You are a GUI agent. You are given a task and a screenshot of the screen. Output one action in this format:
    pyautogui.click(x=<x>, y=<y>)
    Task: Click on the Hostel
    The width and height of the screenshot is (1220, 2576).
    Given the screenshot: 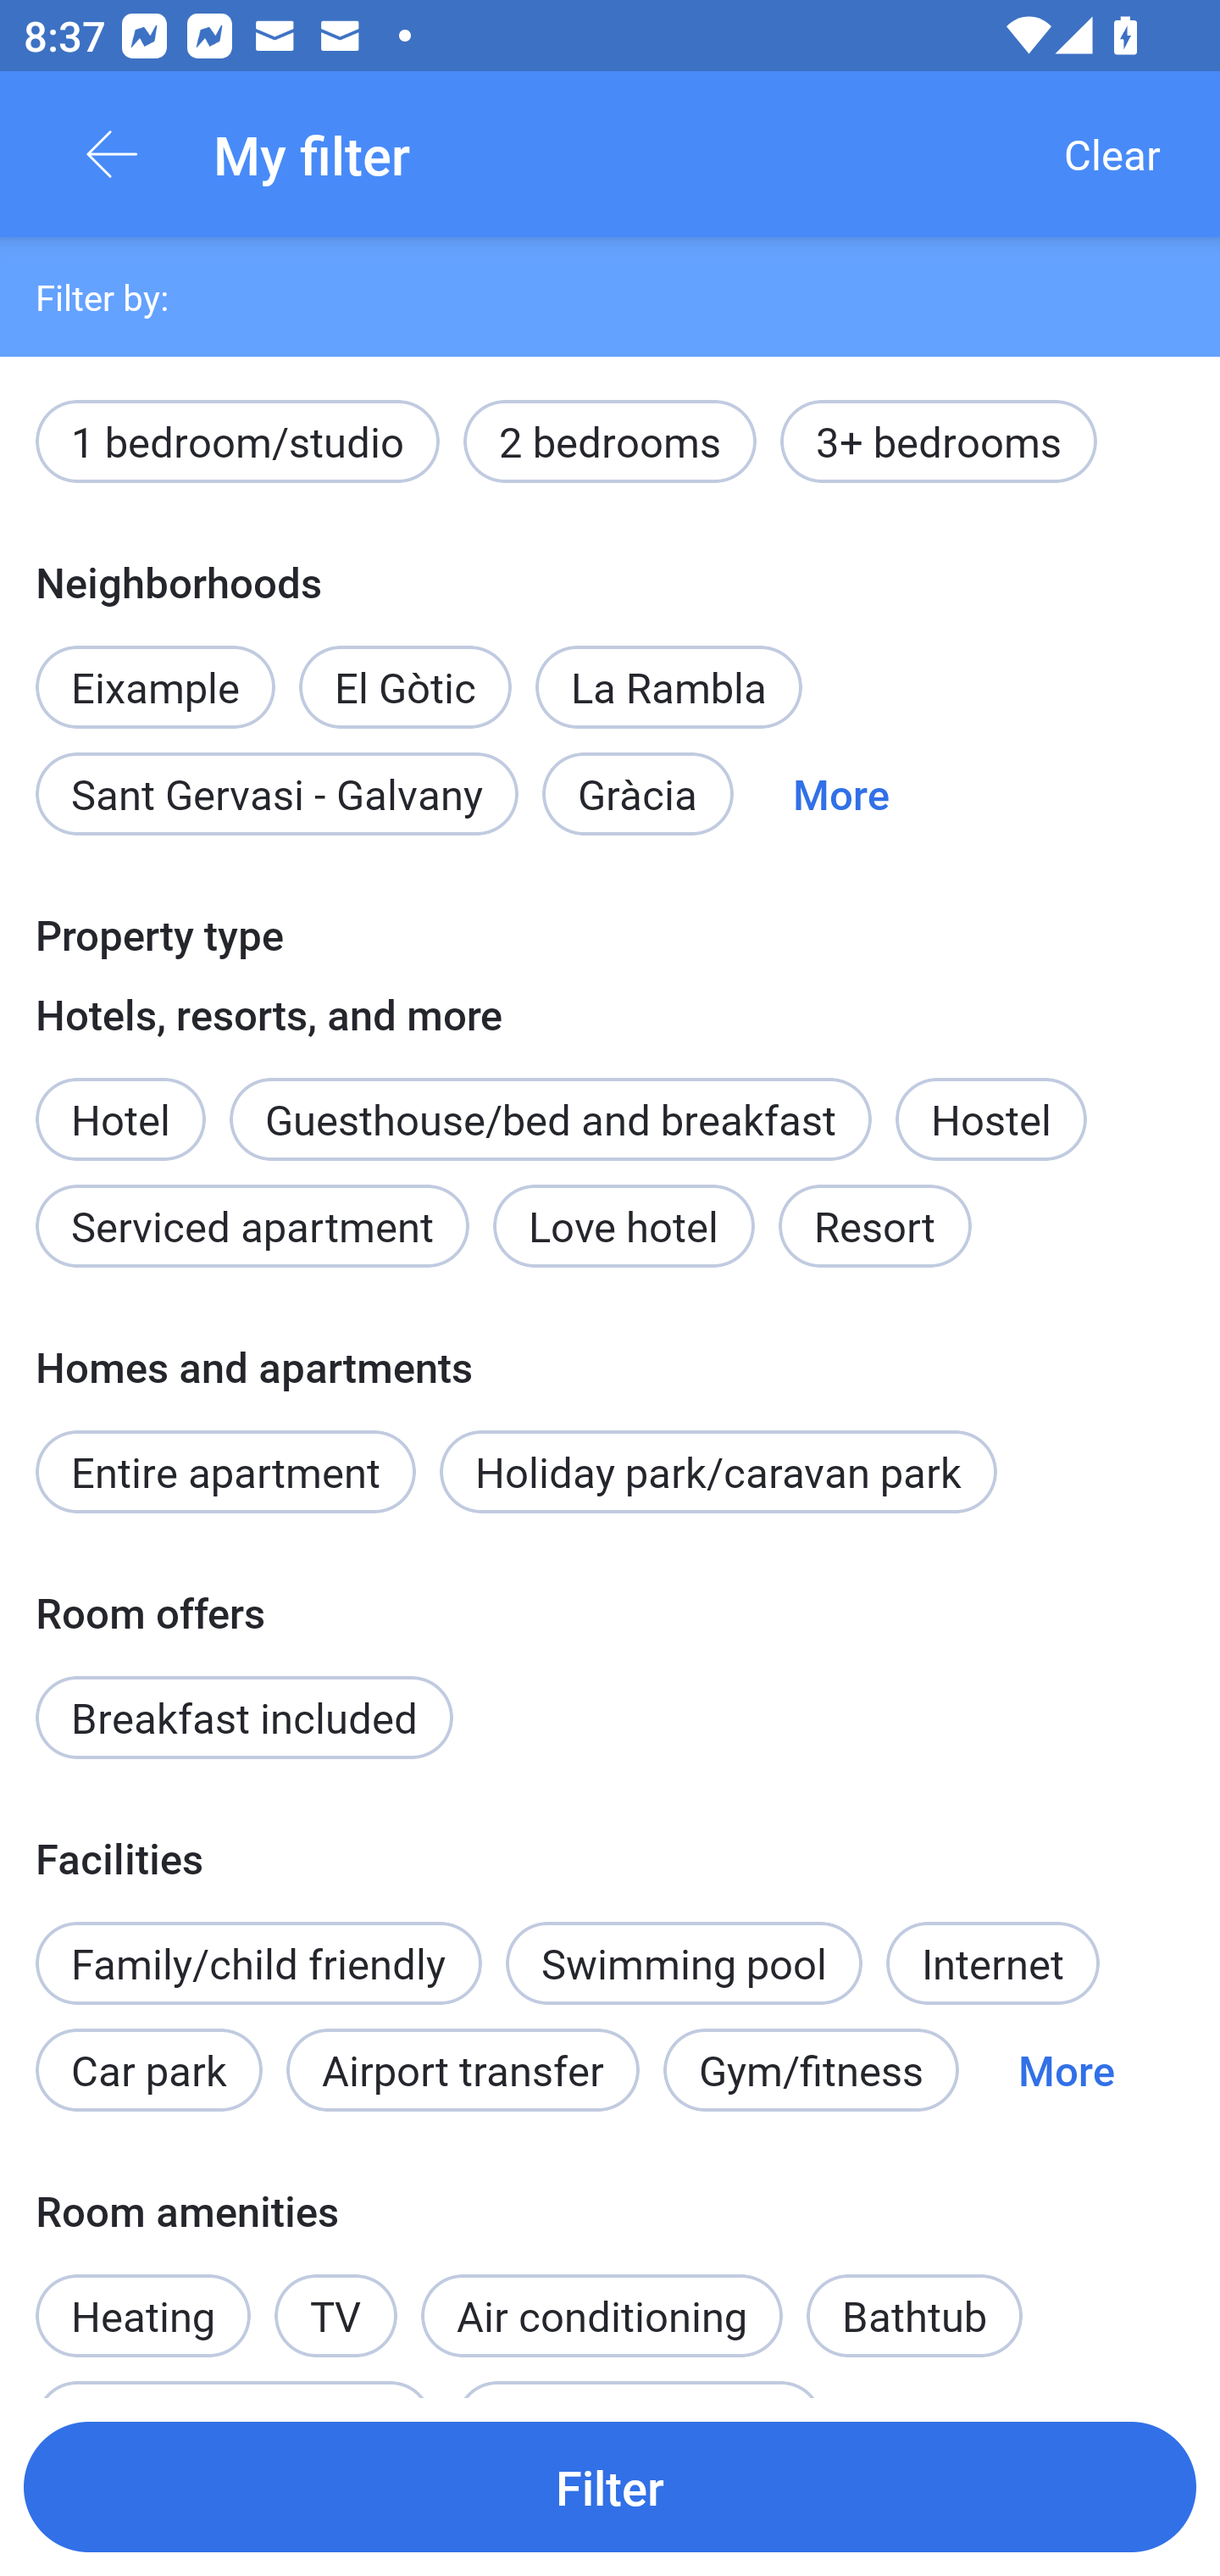 What is the action you would take?
    pyautogui.click(x=991, y=1119)
    